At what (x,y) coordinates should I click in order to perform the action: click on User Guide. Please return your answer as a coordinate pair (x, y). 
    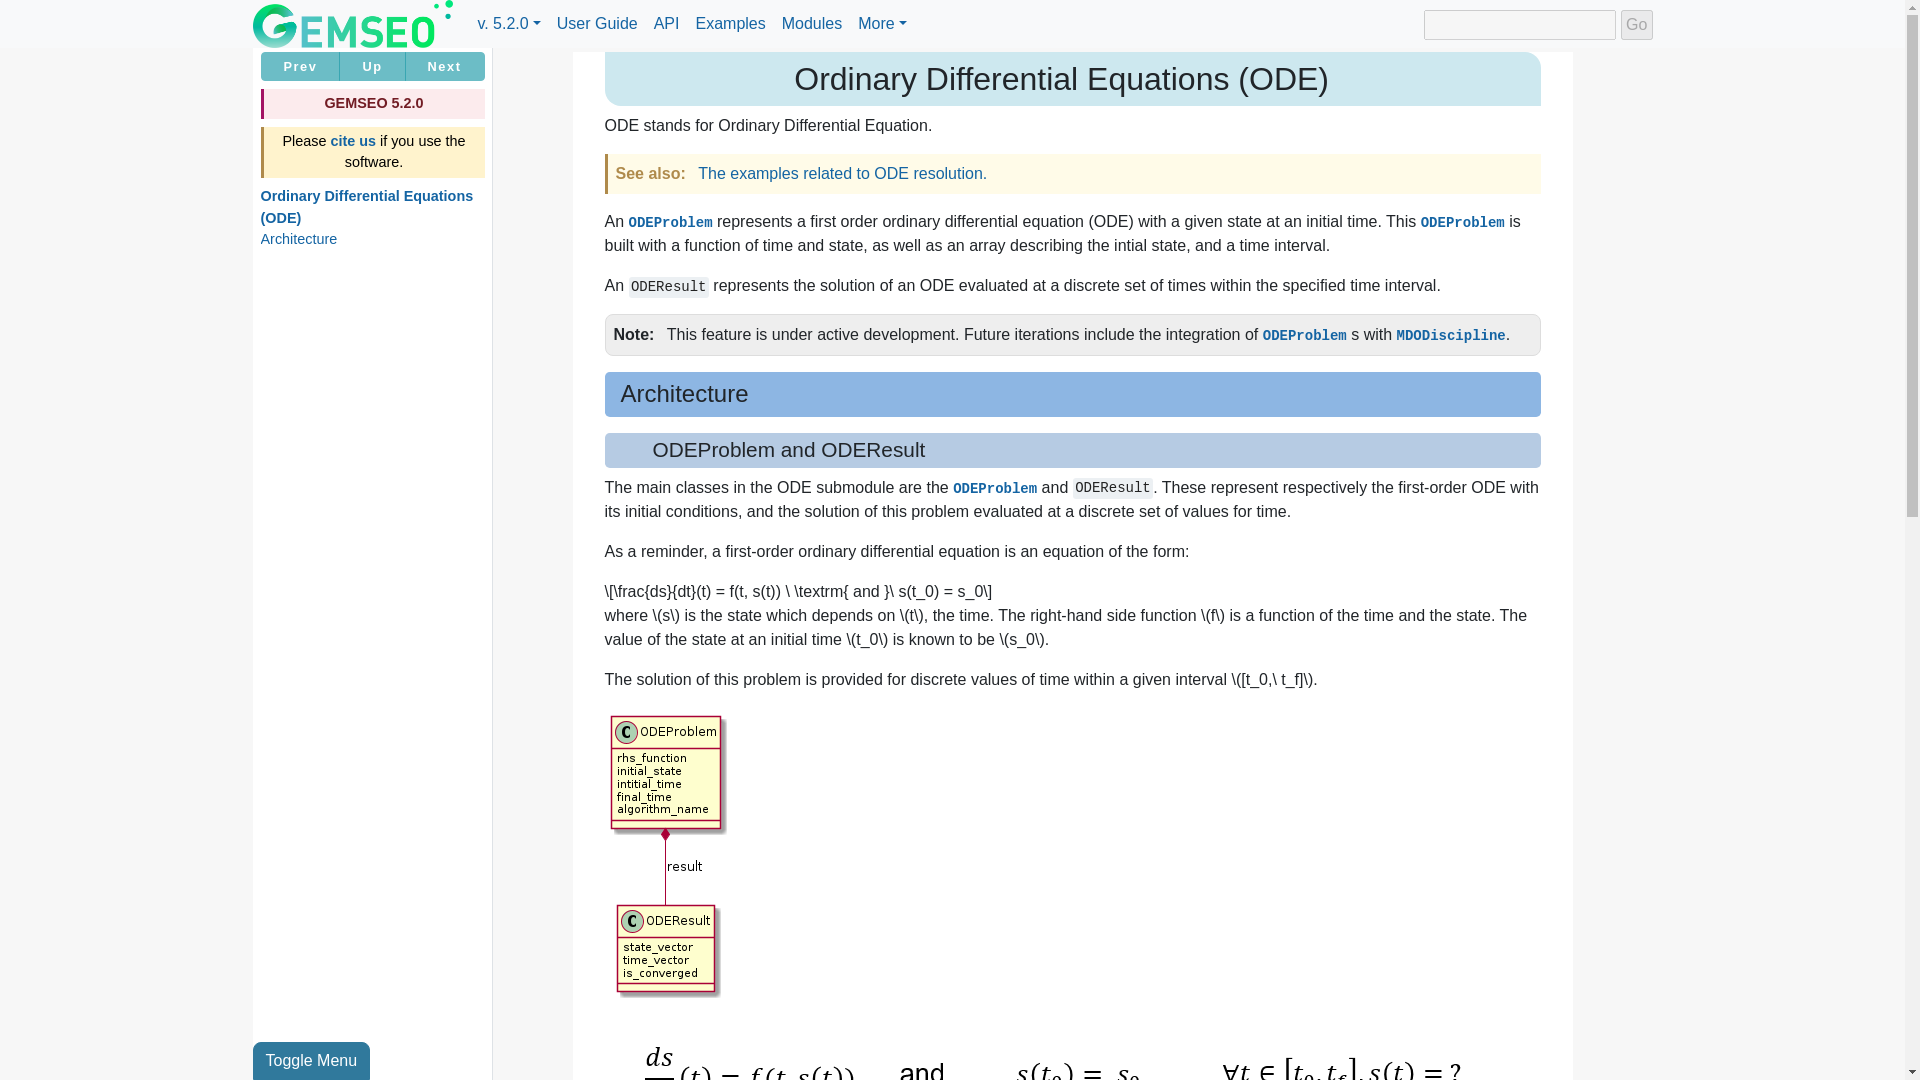
    Looking at the image, I should click on (597, 24).